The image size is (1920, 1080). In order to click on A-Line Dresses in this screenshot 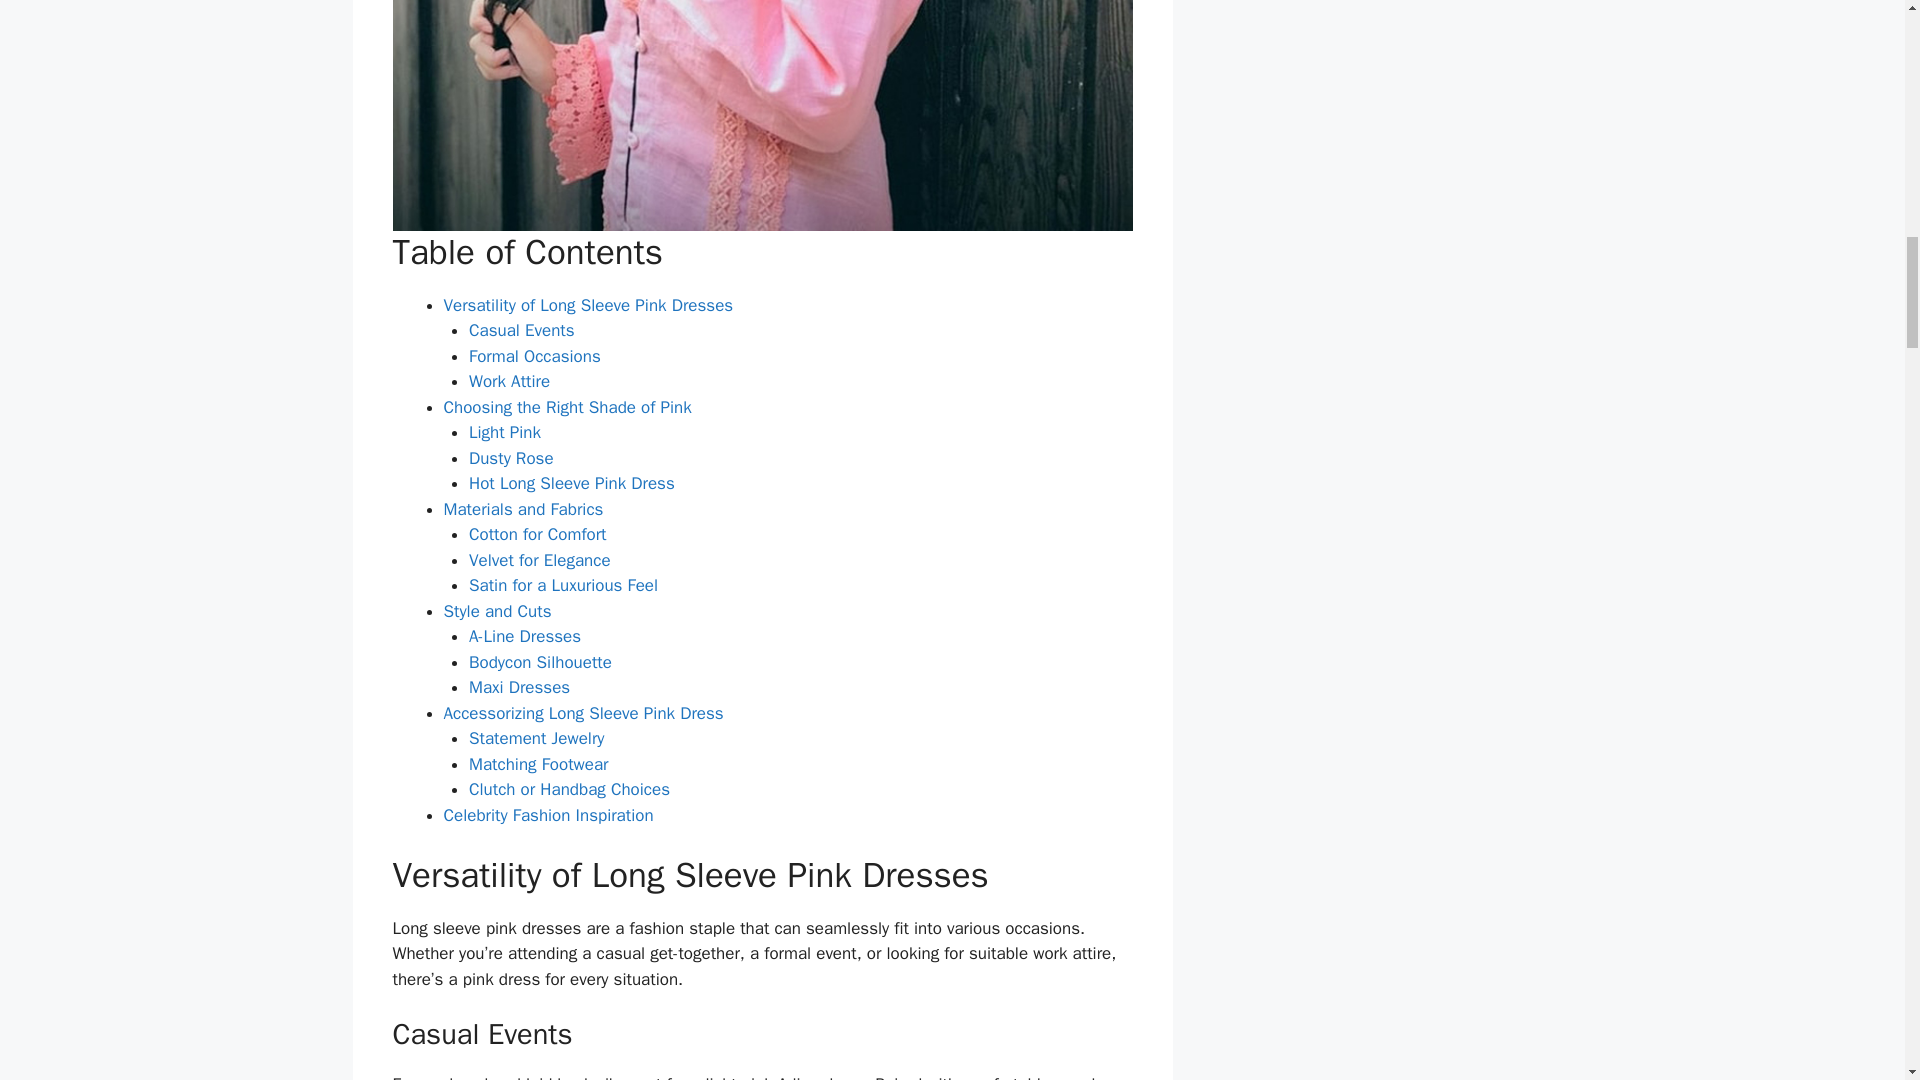, I will do `click(524, 636)`.